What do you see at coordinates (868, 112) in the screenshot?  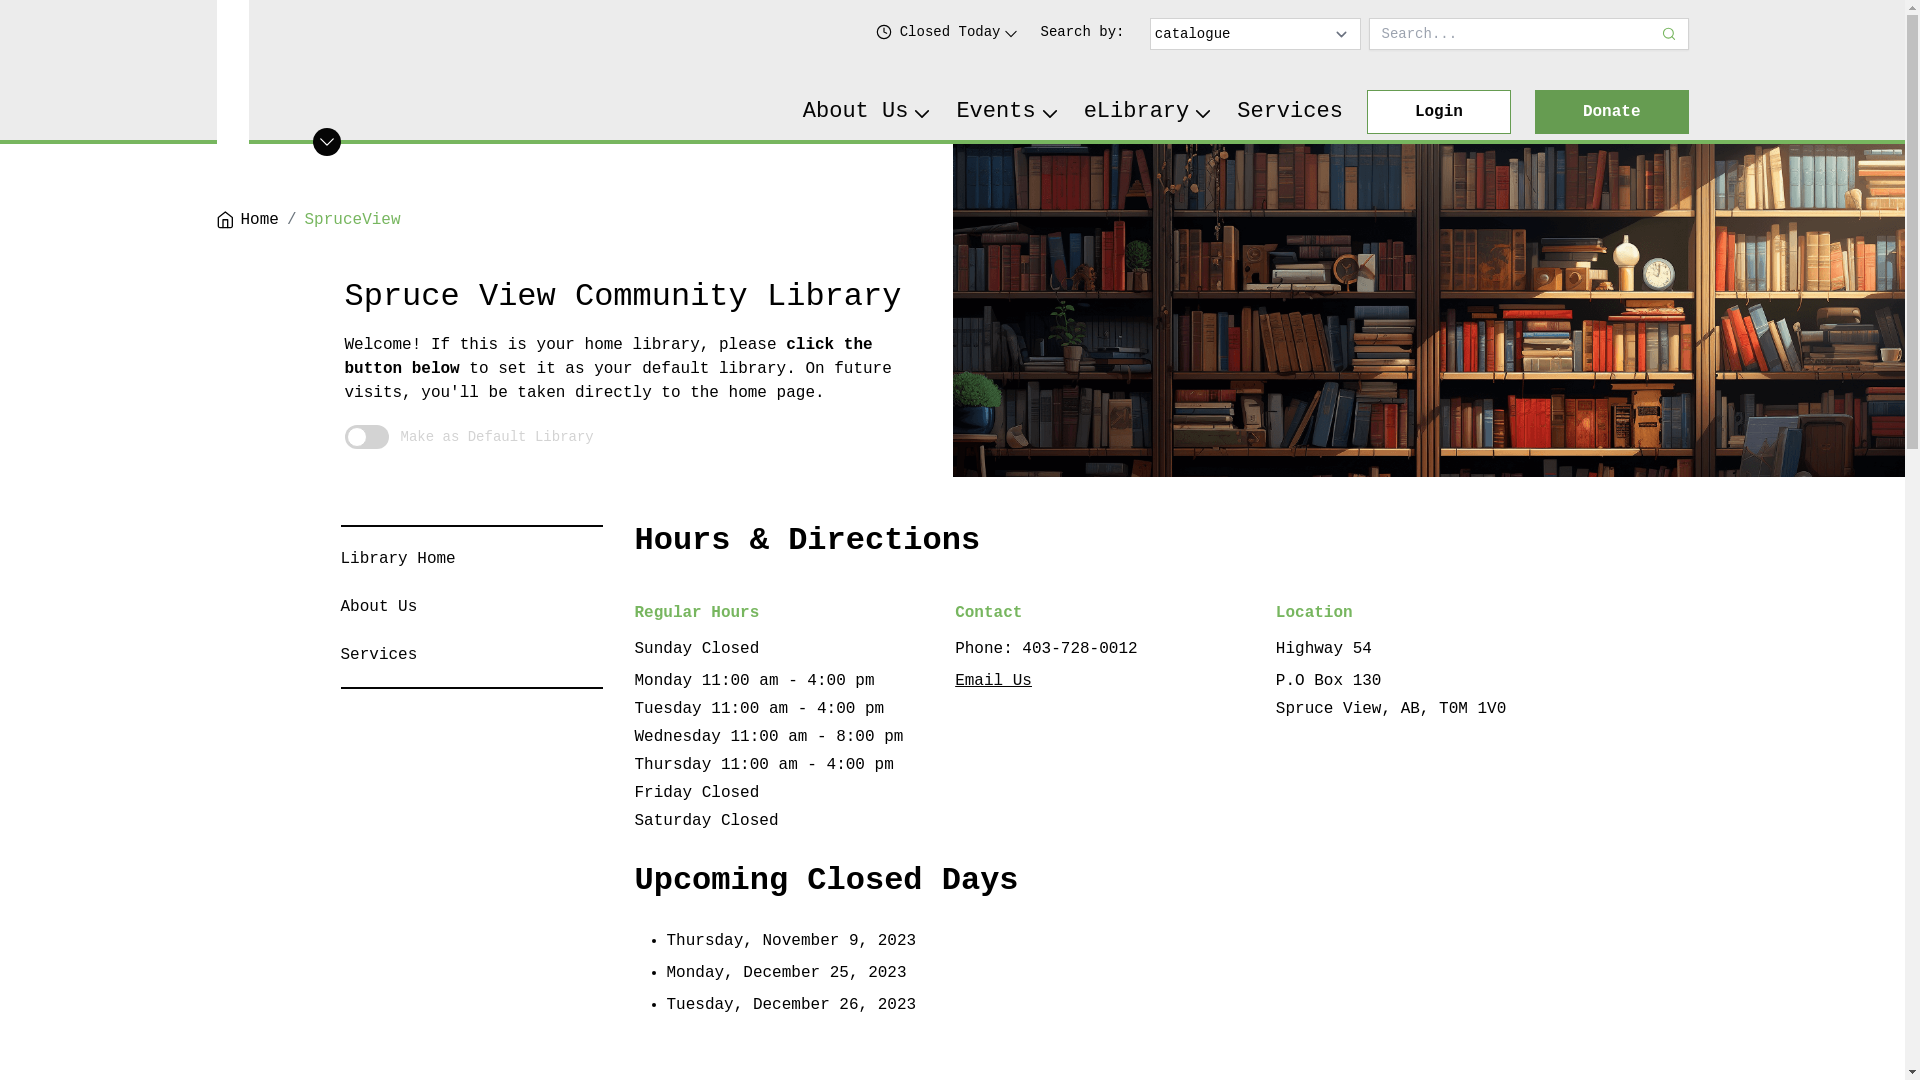 I see `About Us` at bounding box center [868, 112].